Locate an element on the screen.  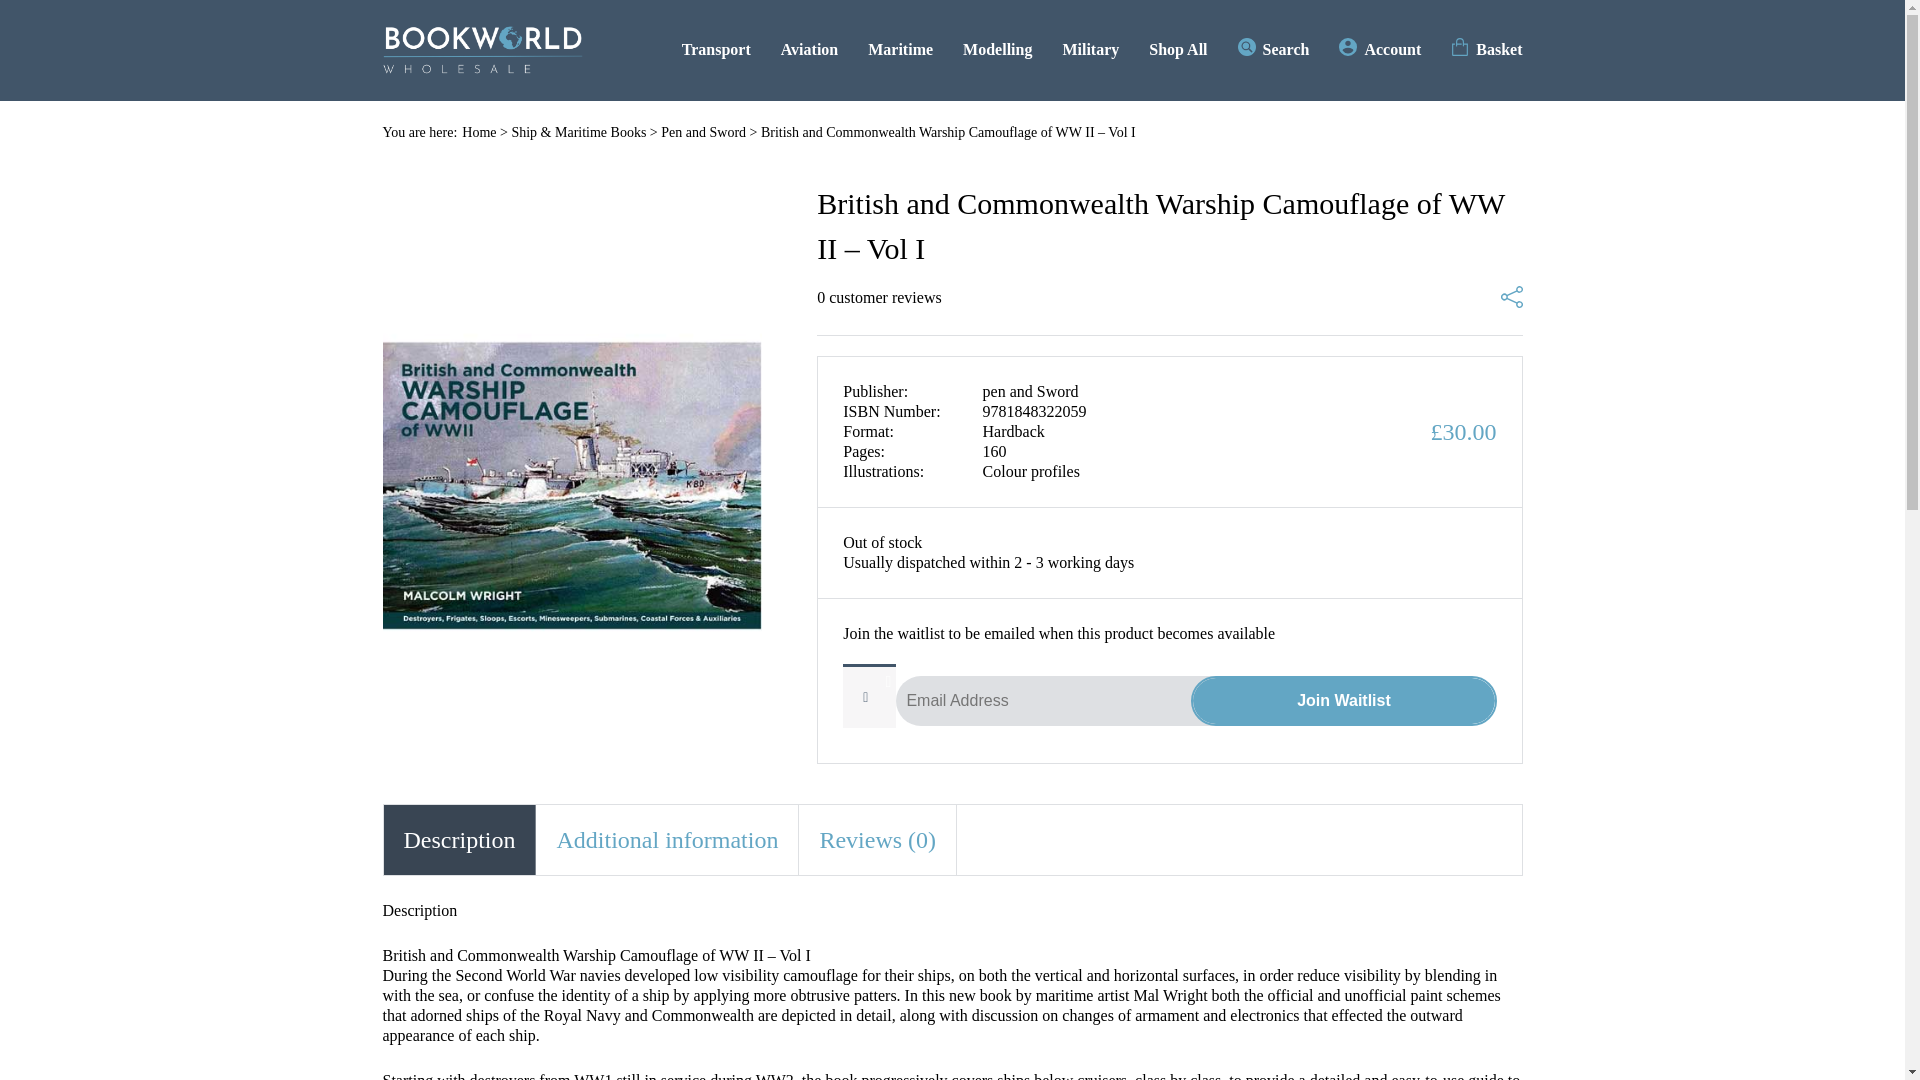
Military is located at coordinates (1090, 49).